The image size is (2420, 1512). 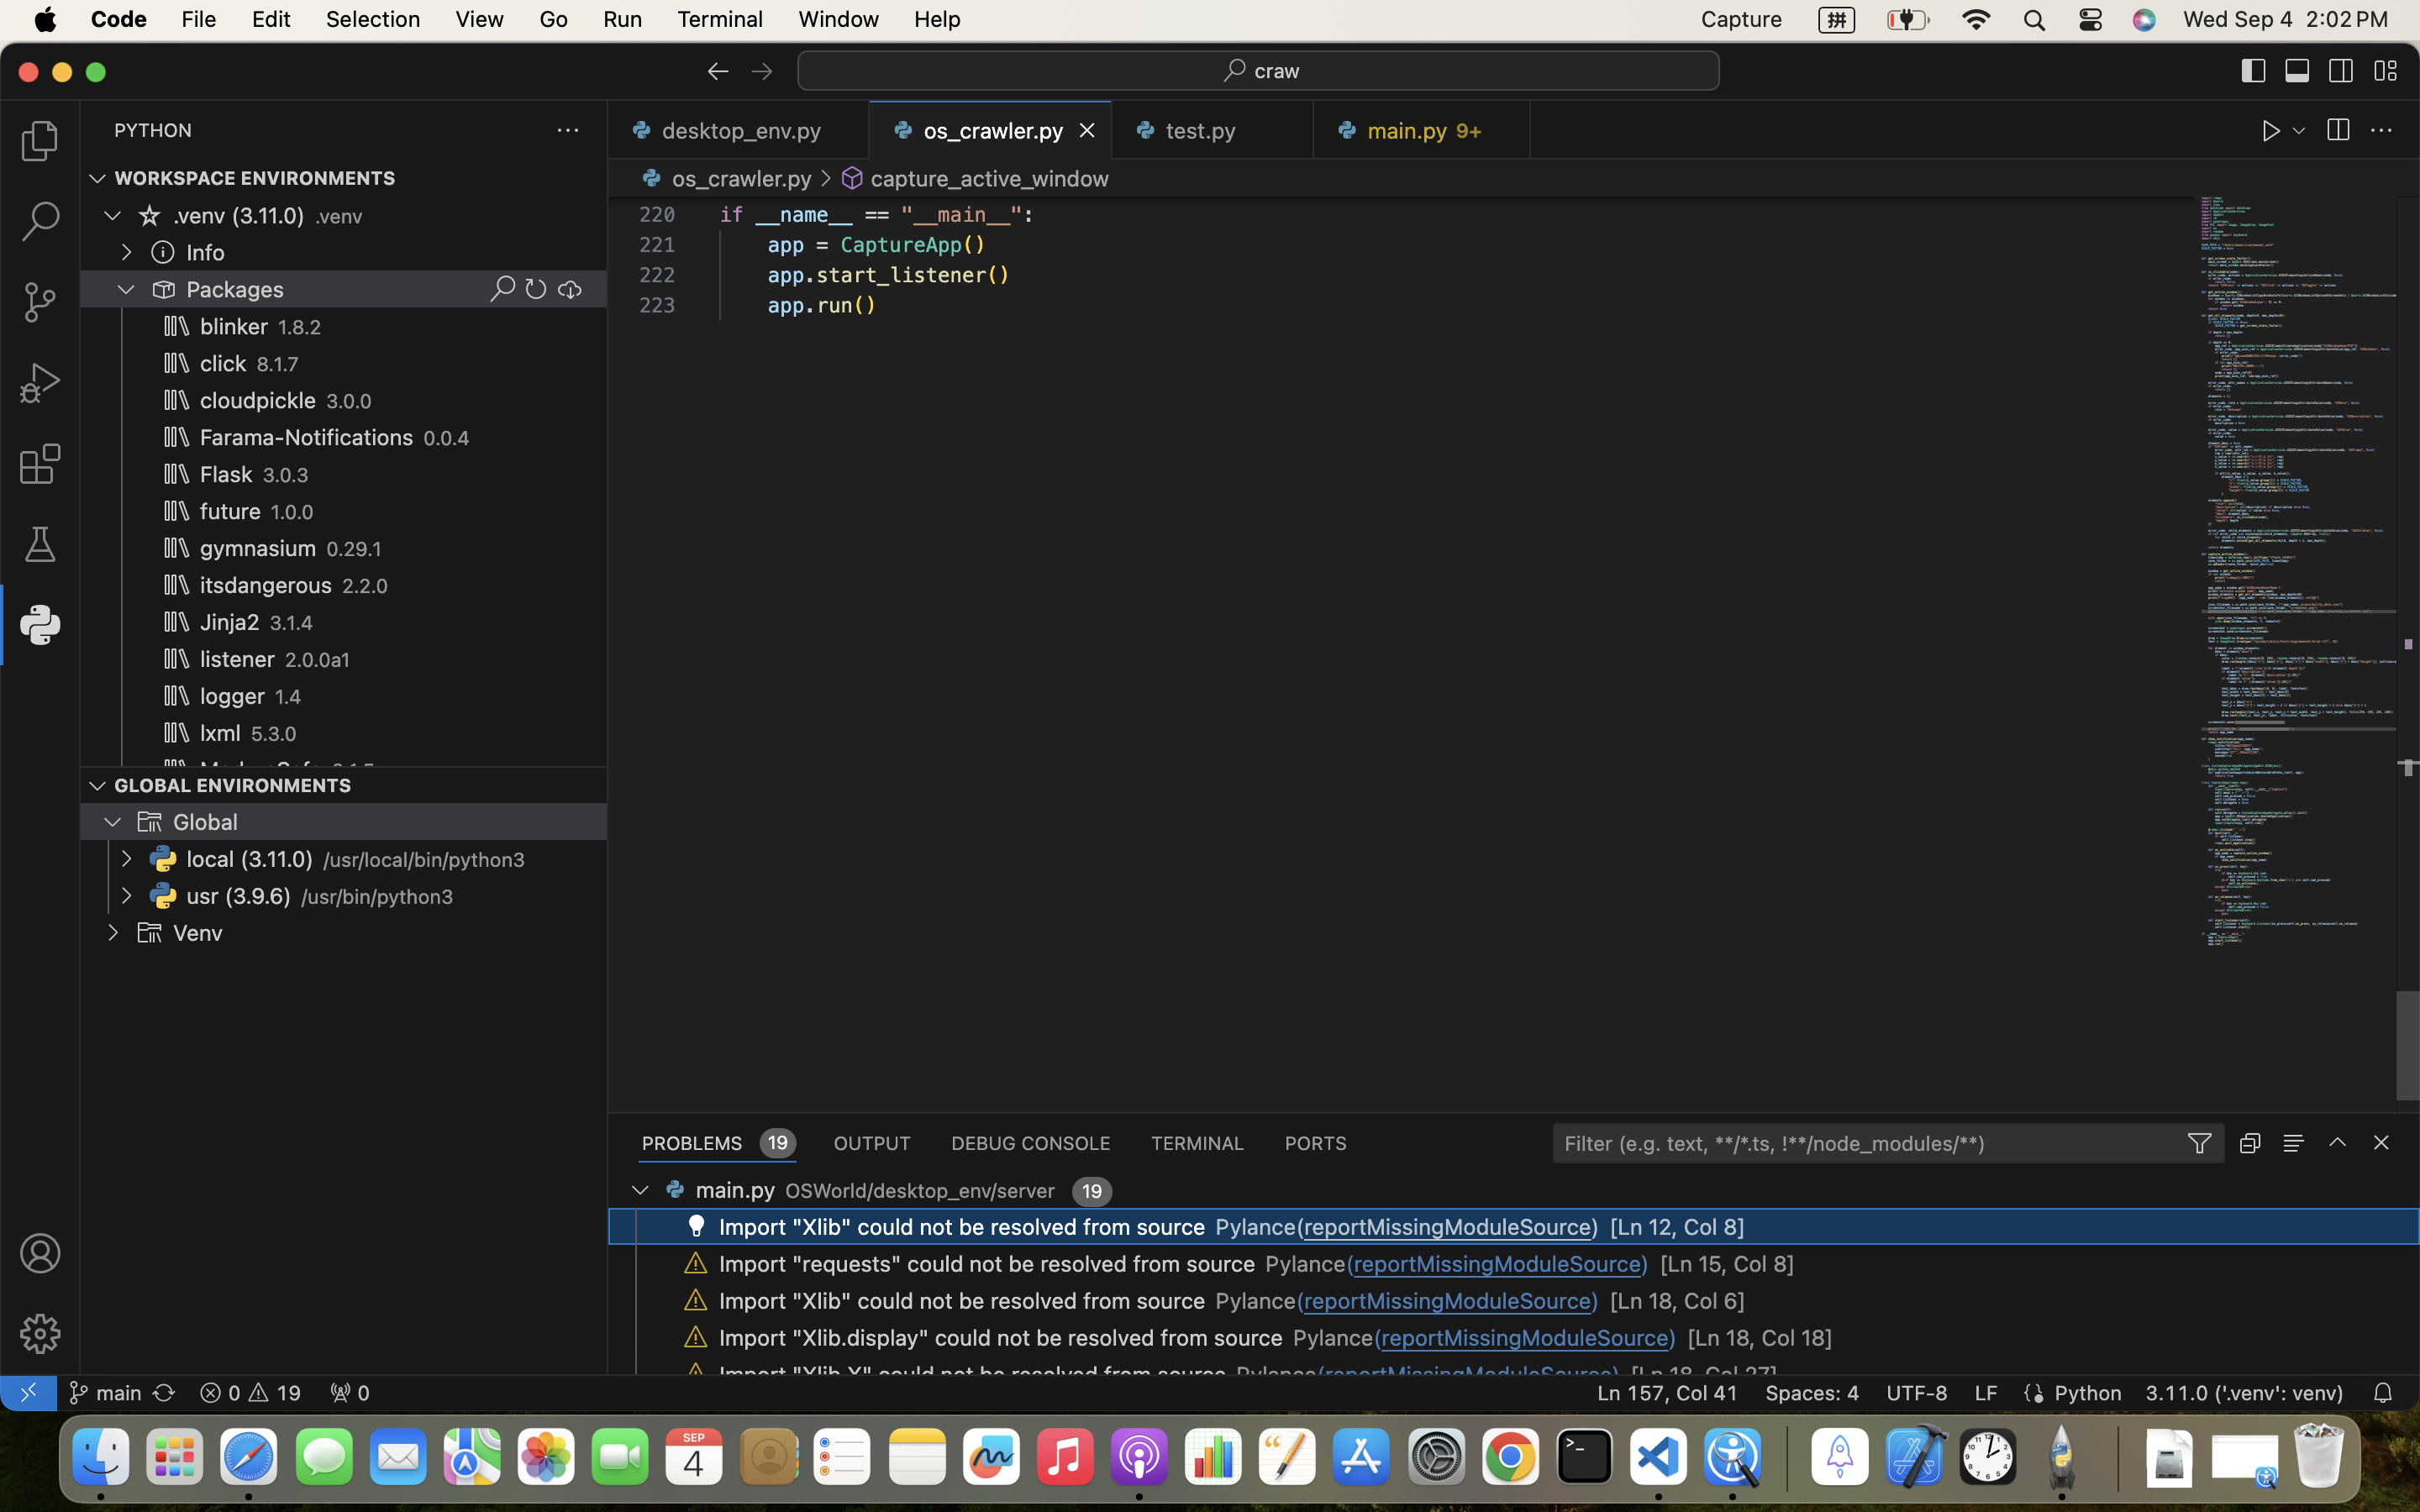 What do you see at coordinates (266, 585) in the screenshot?
I see `itsdangerous` at bounding box center [266, 585].